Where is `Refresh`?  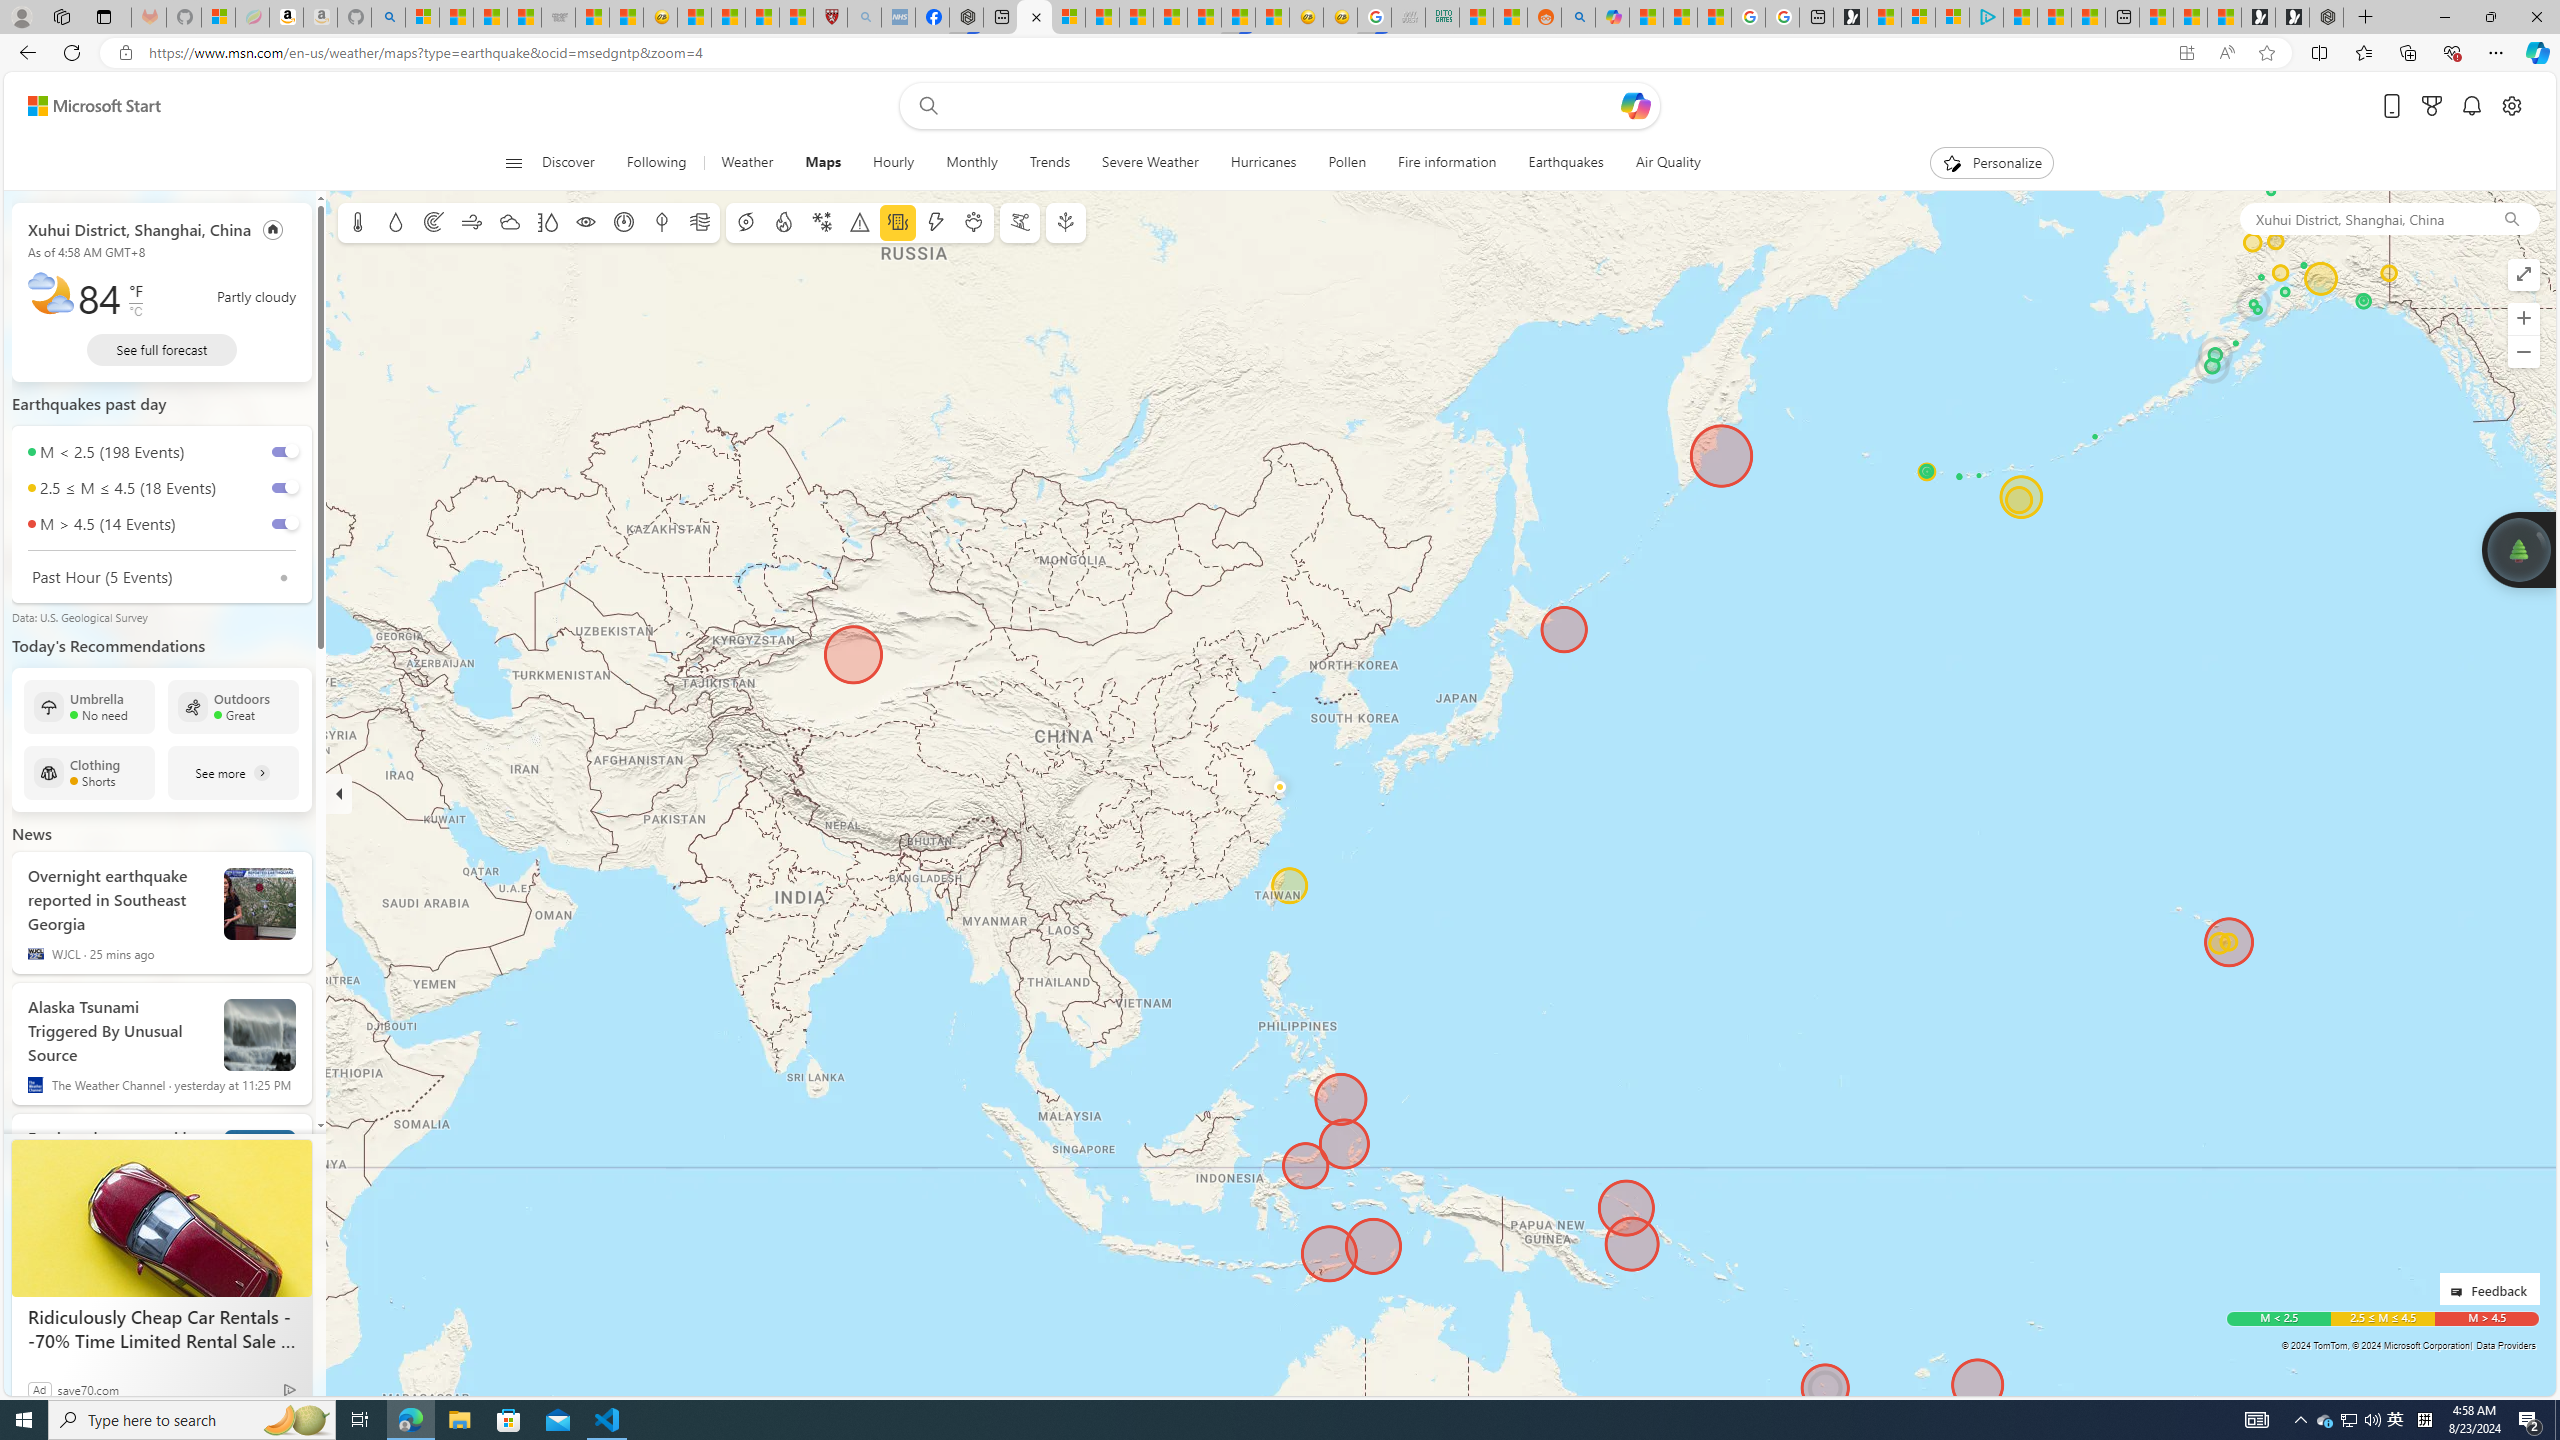 Refresh is located at coordinates (72, 52).